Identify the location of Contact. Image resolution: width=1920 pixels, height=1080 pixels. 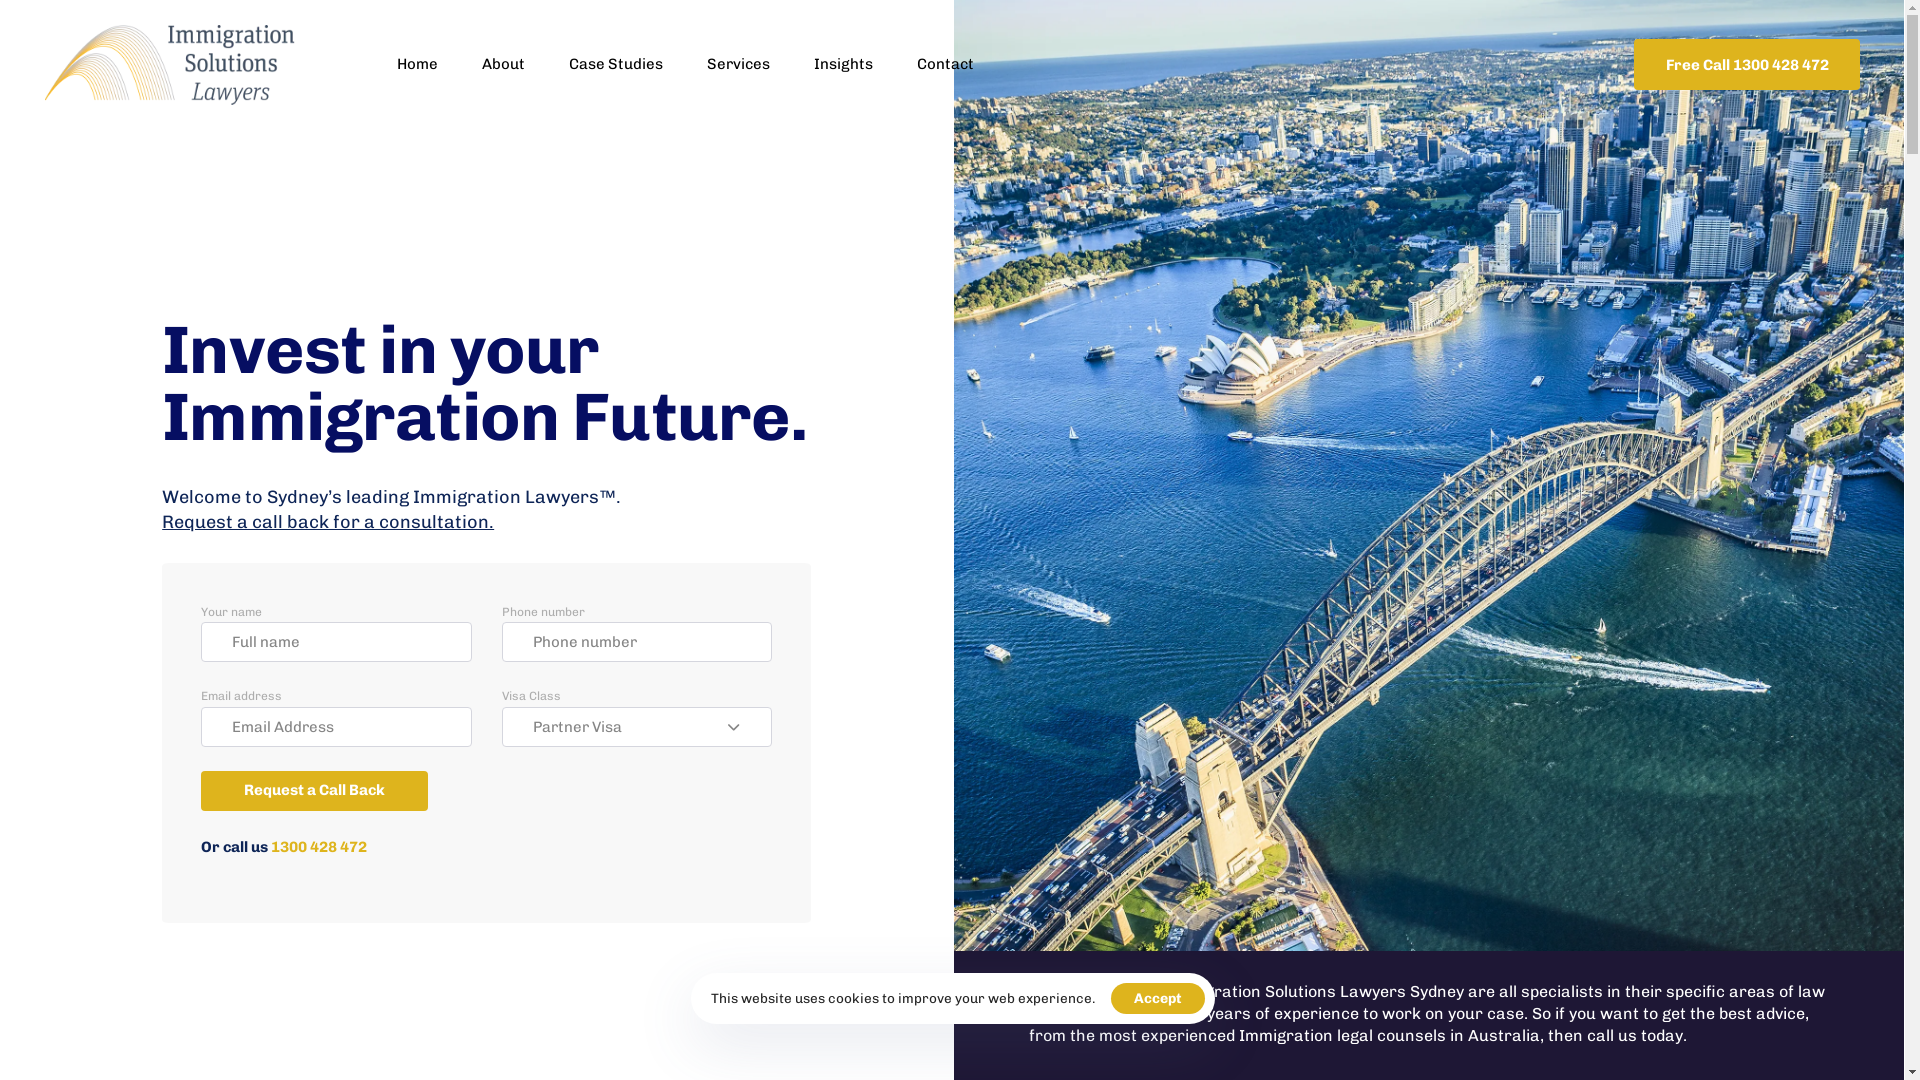
(996, 776).